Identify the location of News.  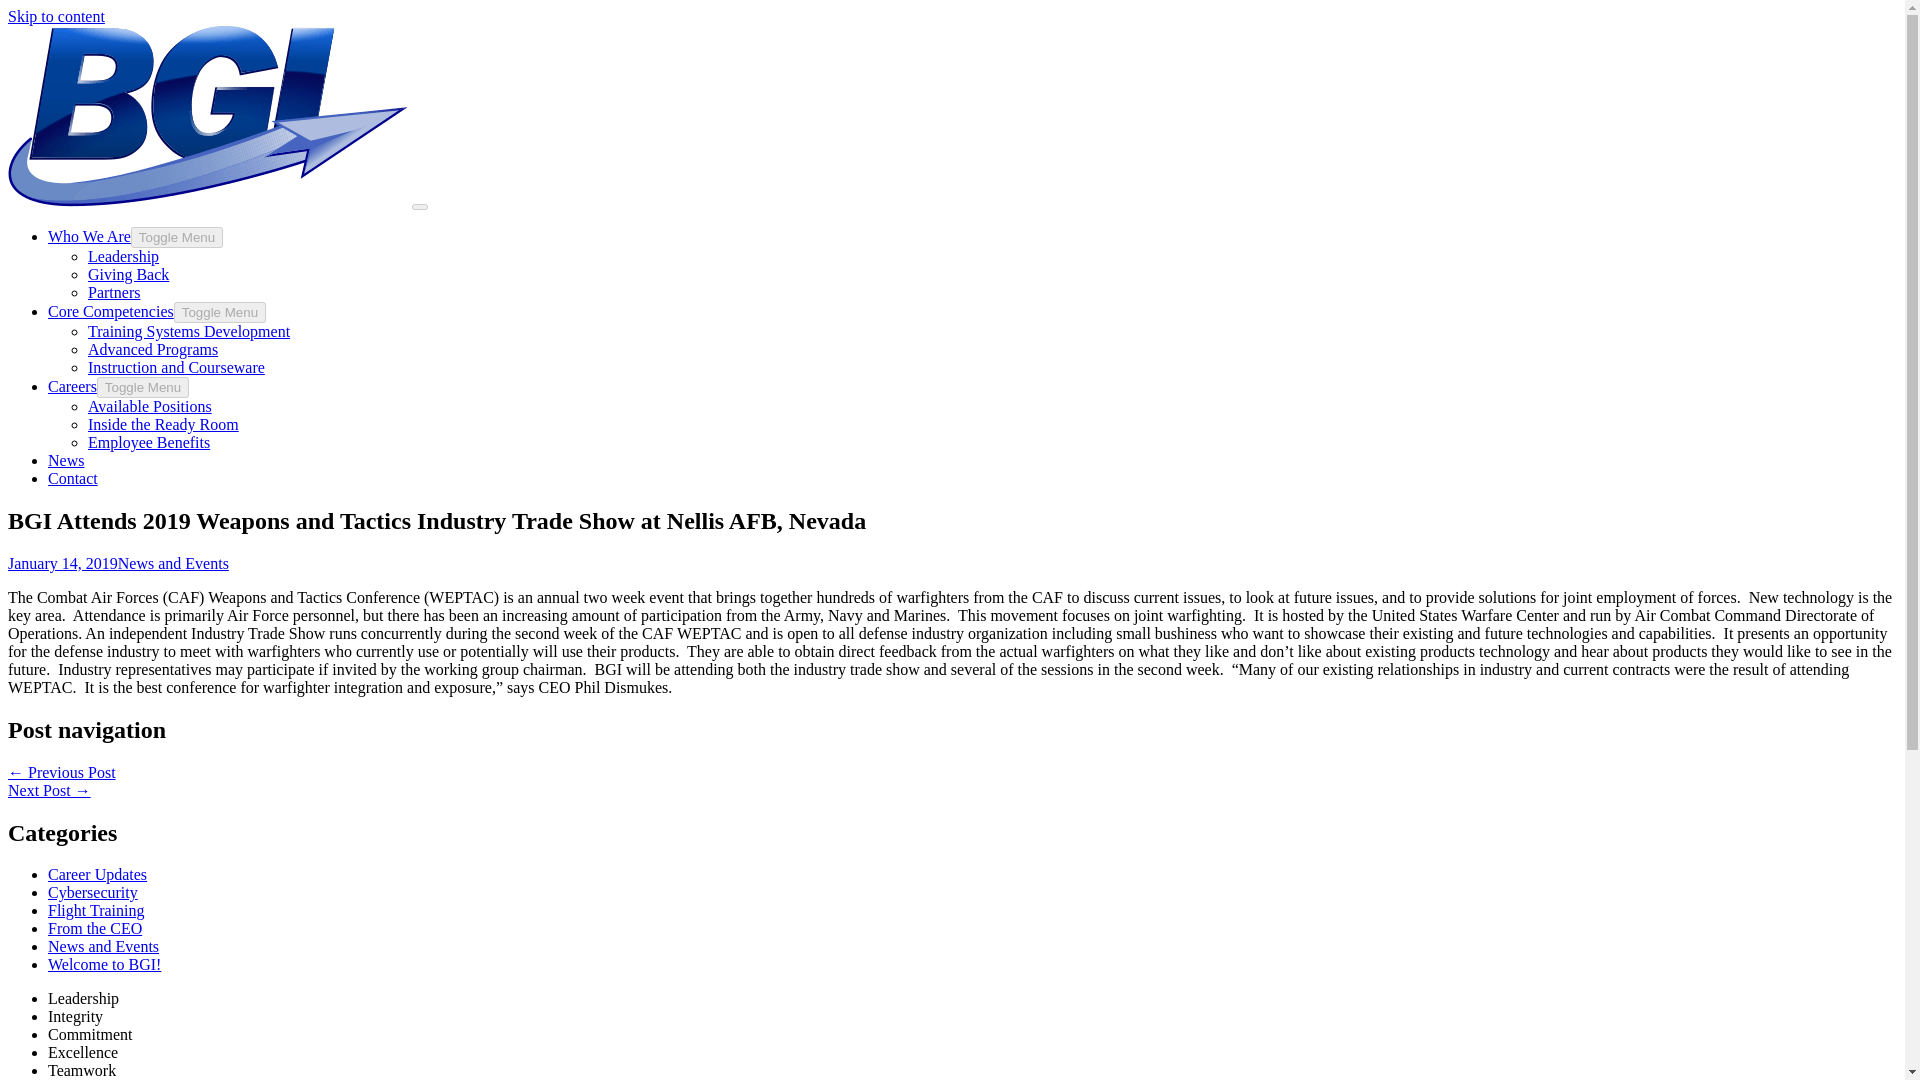
(66, 460).